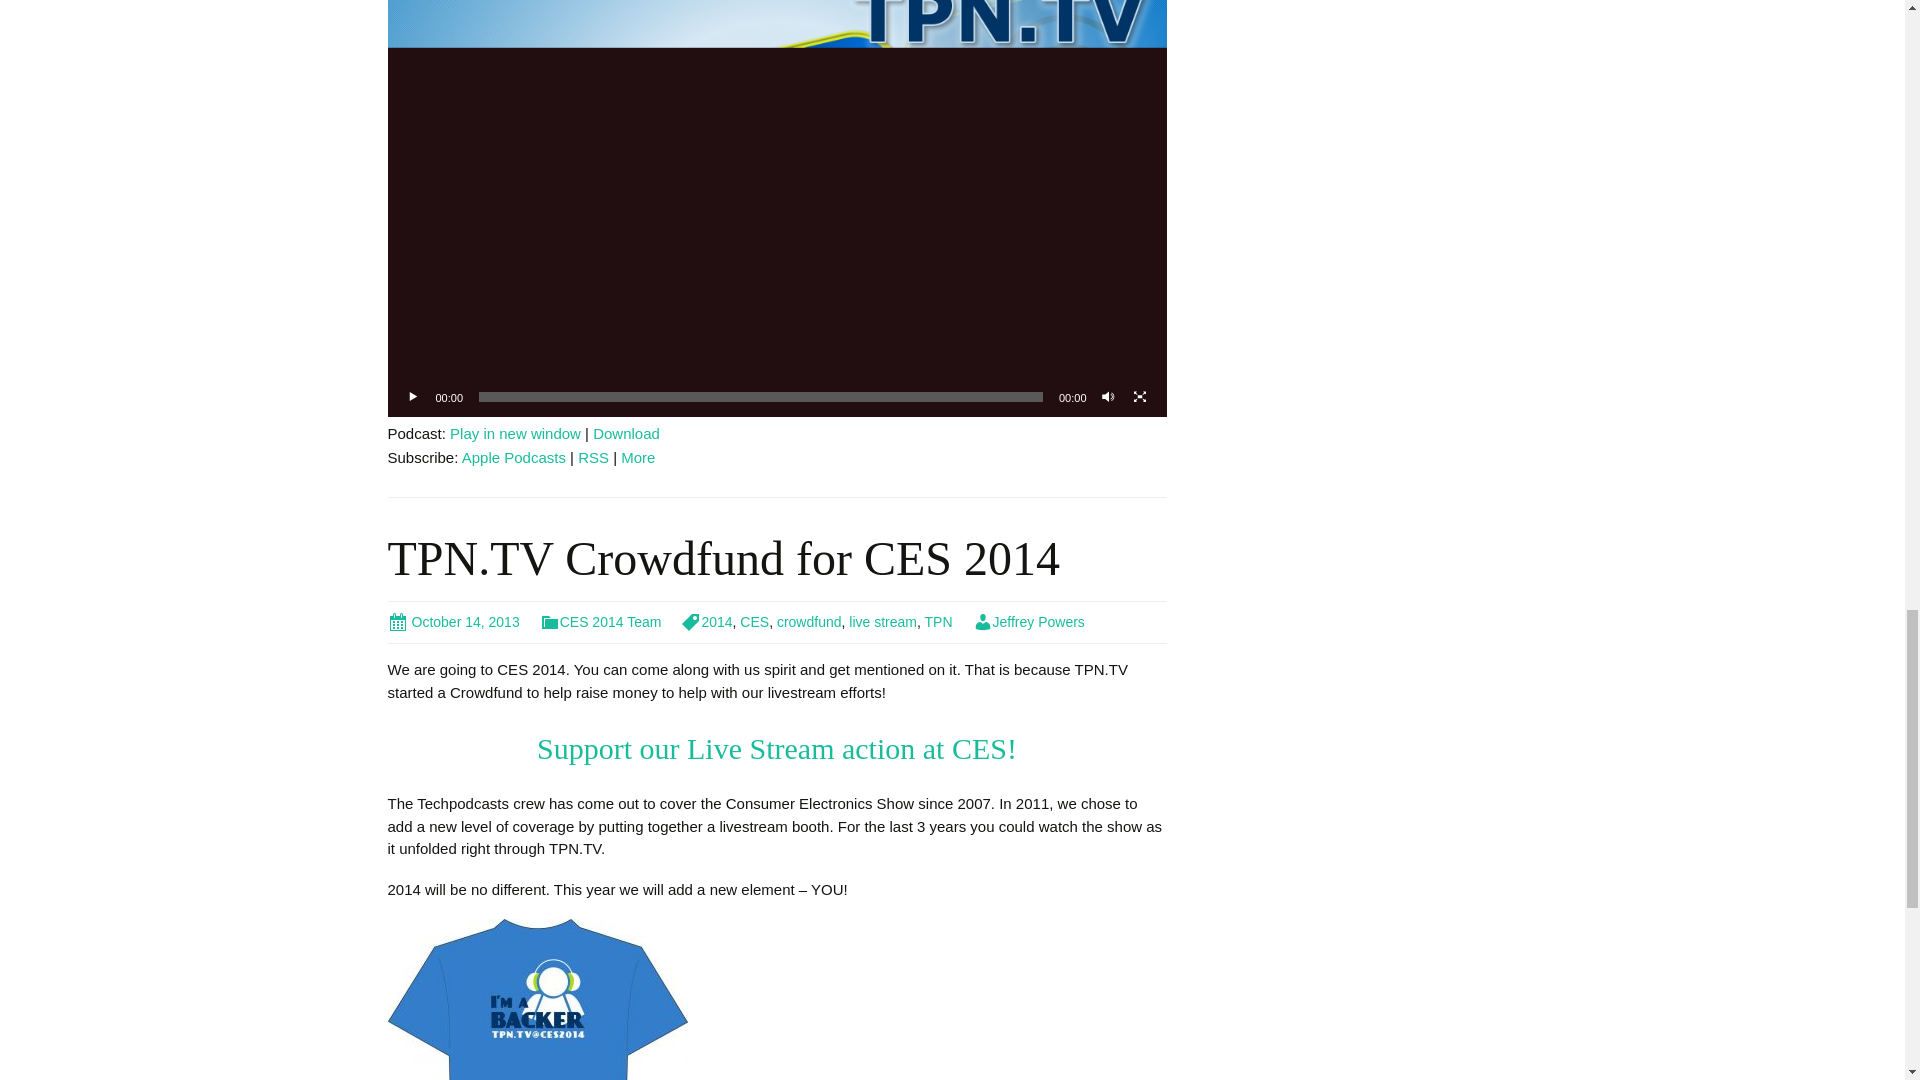  What do you see at coordinates (1140, 396) in the screenshot?
I see `Fullscreen` at bounding box center [1140, 396].